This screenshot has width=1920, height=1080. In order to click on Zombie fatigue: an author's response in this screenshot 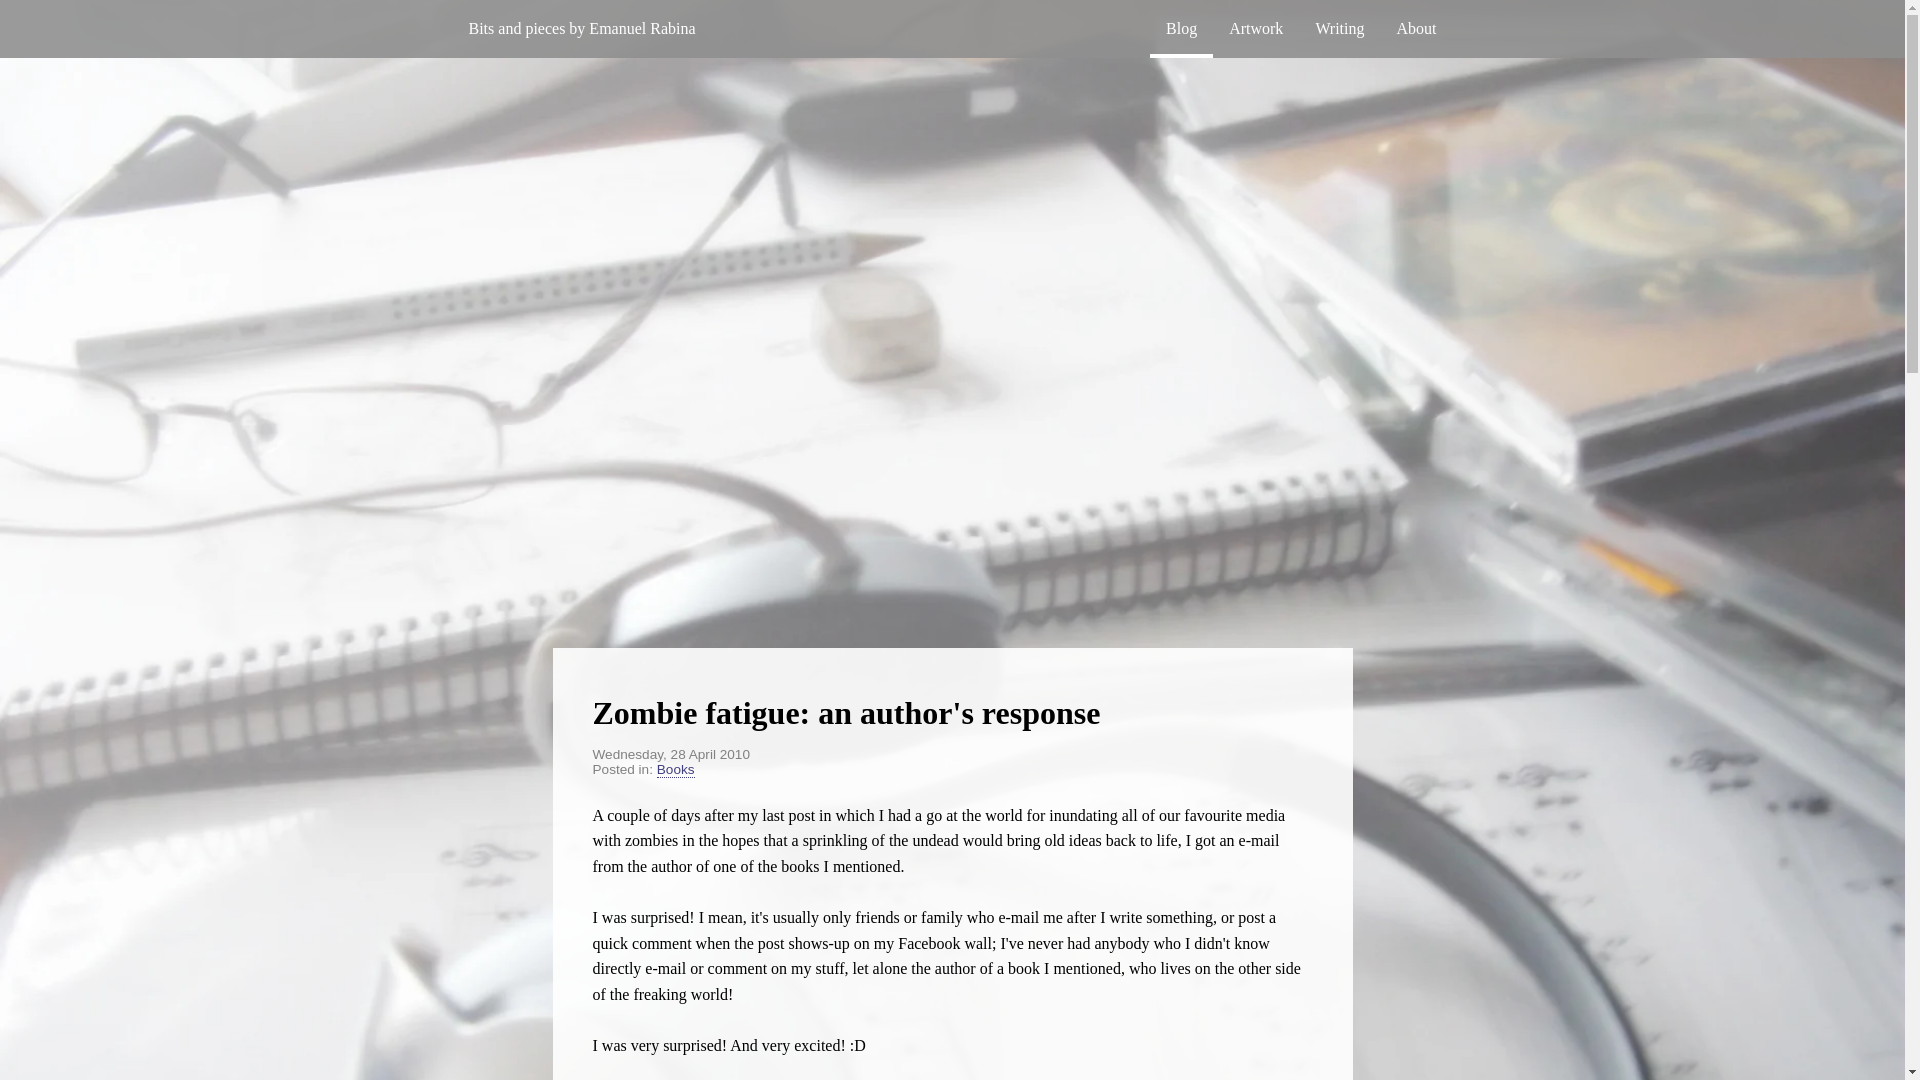, I will do `click(846, 713)`.